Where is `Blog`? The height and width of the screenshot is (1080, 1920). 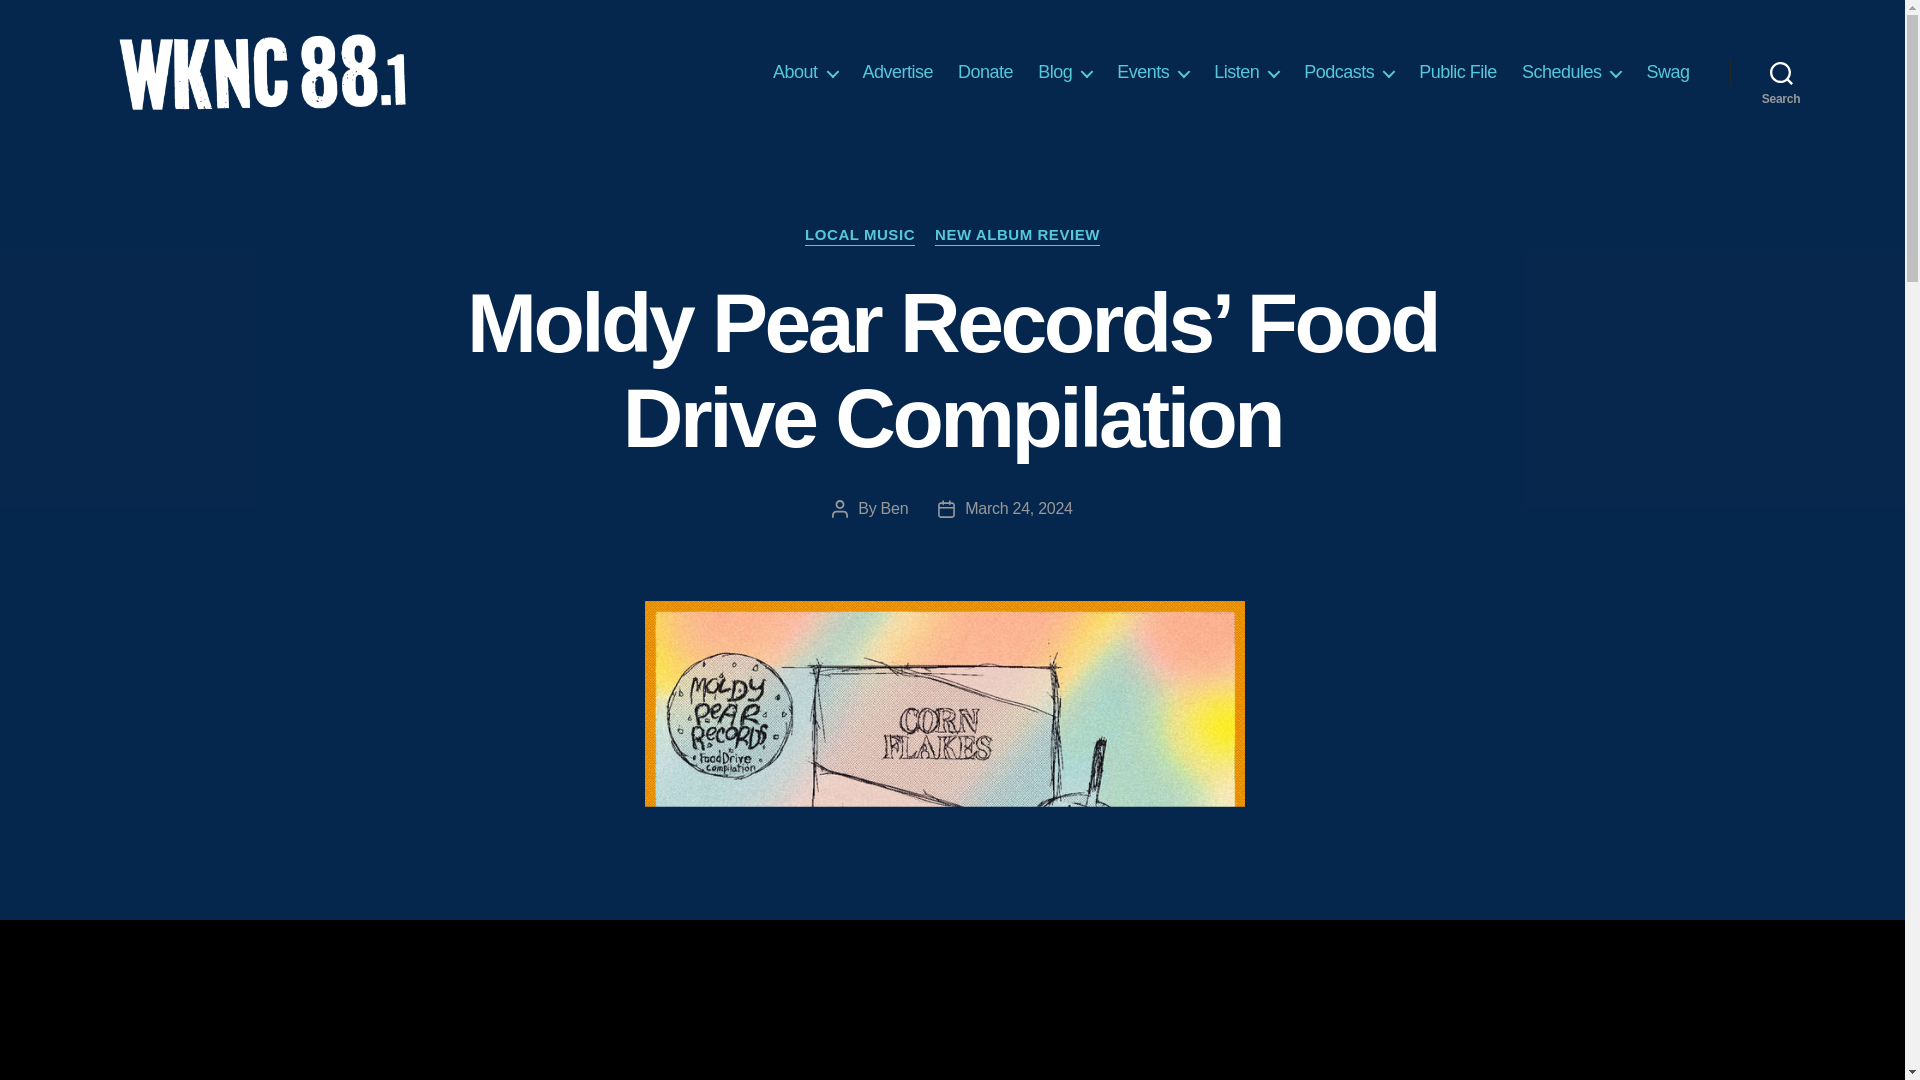 Blog is located at coordinates (1065, 72).